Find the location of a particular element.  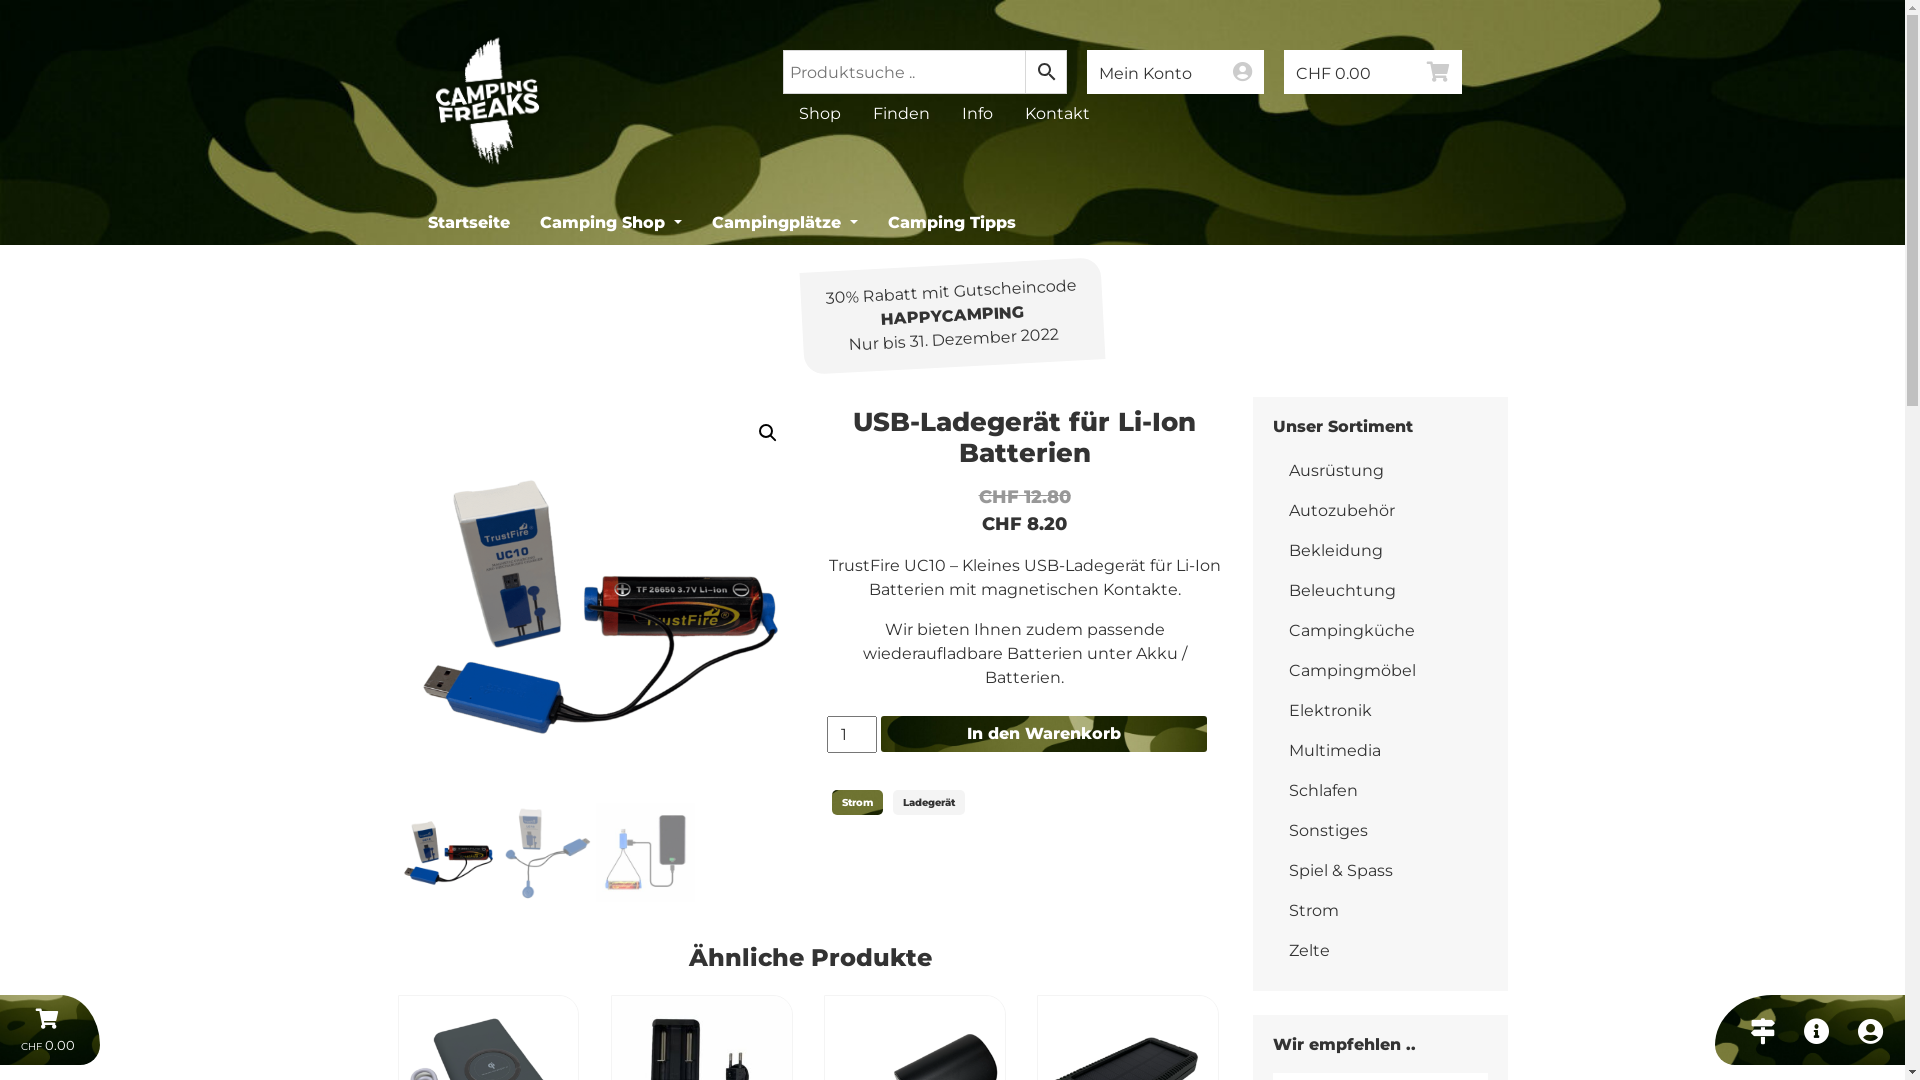

Startseite is located at coordinates (468, 223).